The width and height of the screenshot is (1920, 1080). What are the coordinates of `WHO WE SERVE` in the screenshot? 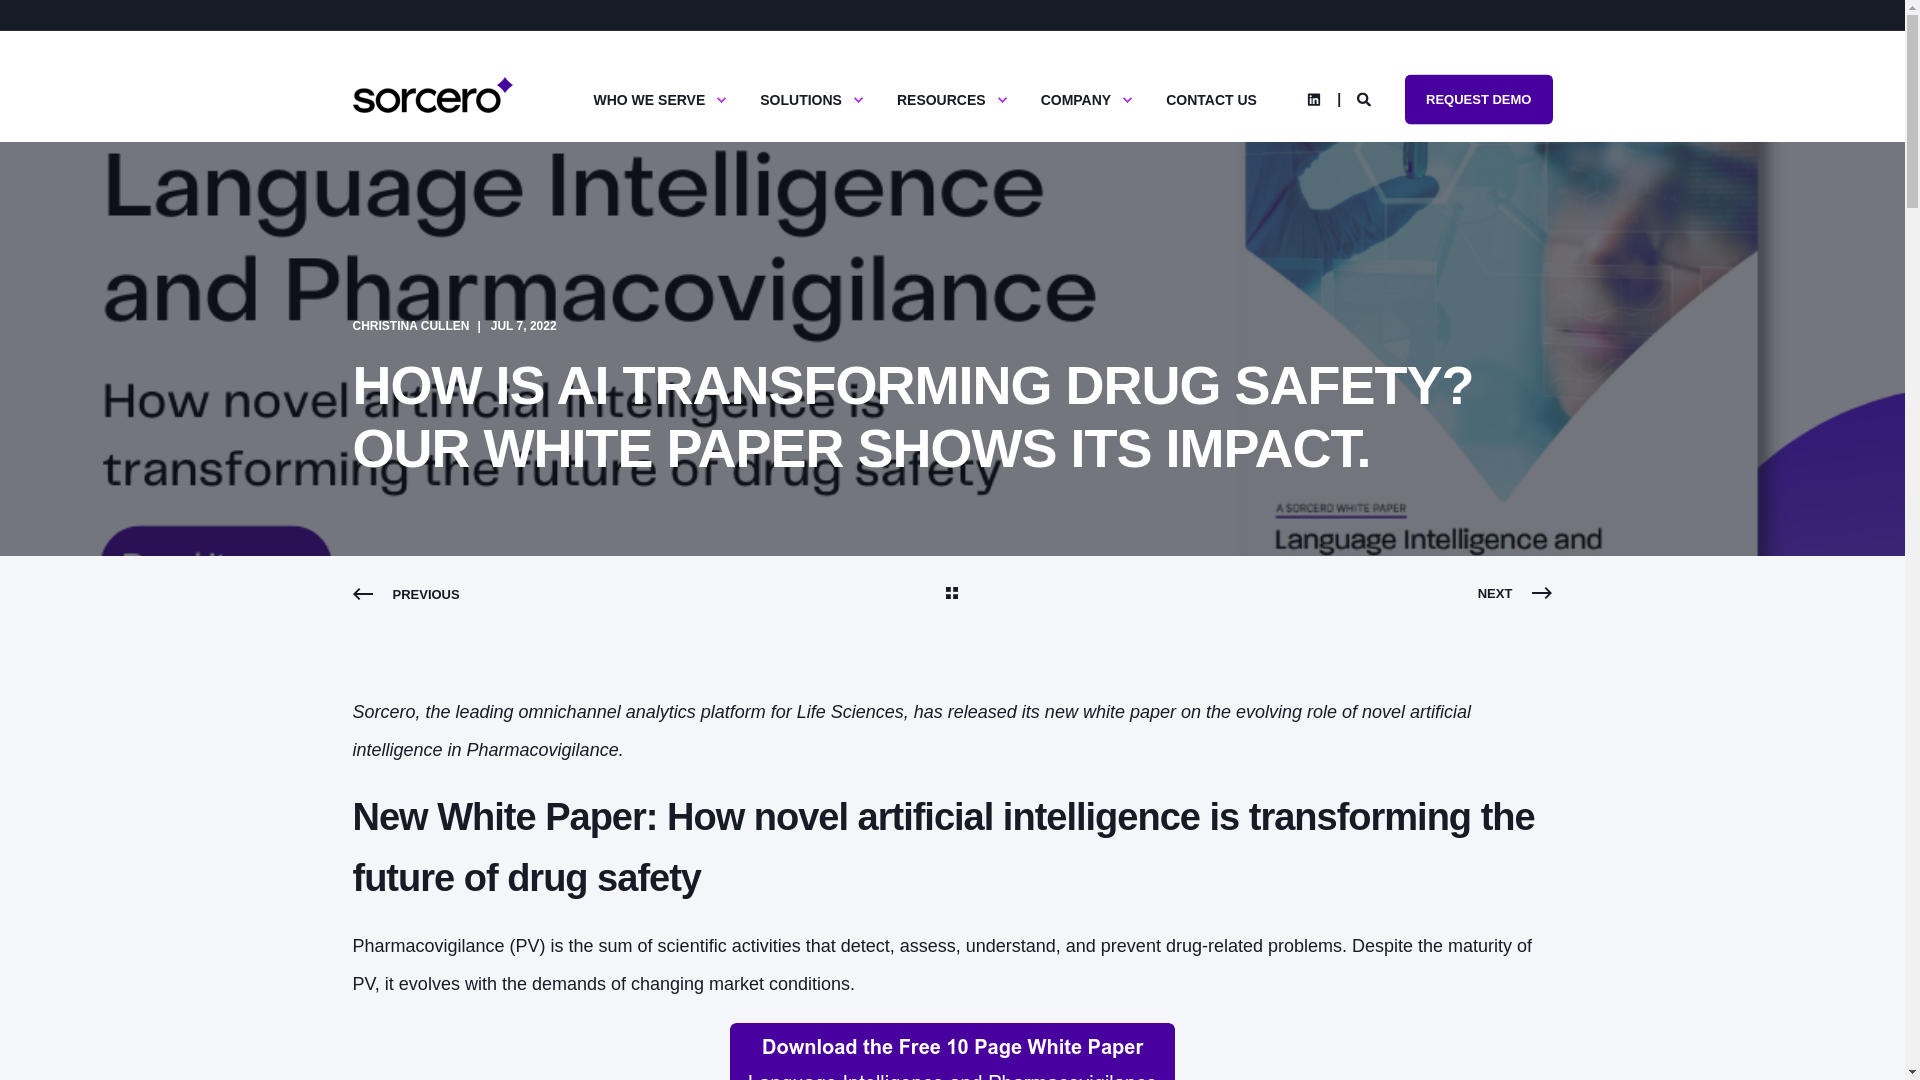 It's located at (652, 98).